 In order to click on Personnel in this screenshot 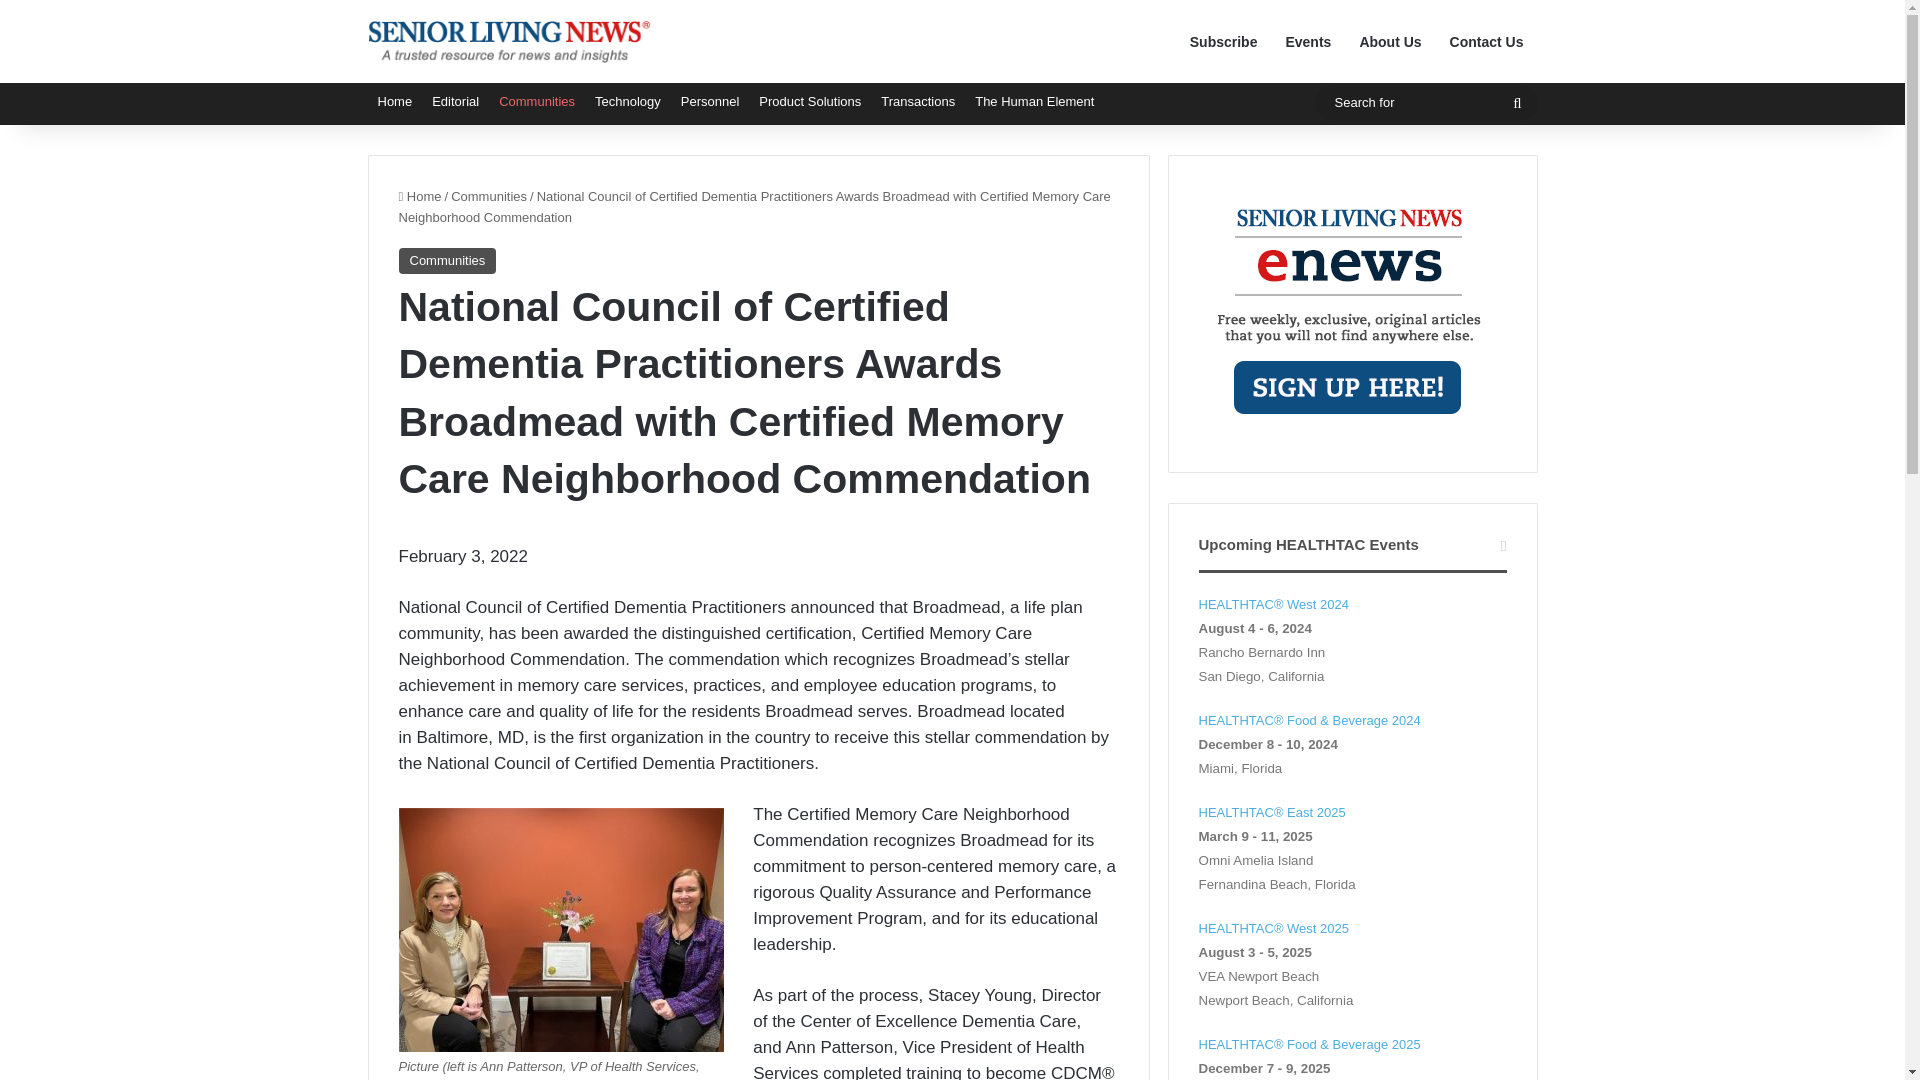, I will do `click(710, 102)`.